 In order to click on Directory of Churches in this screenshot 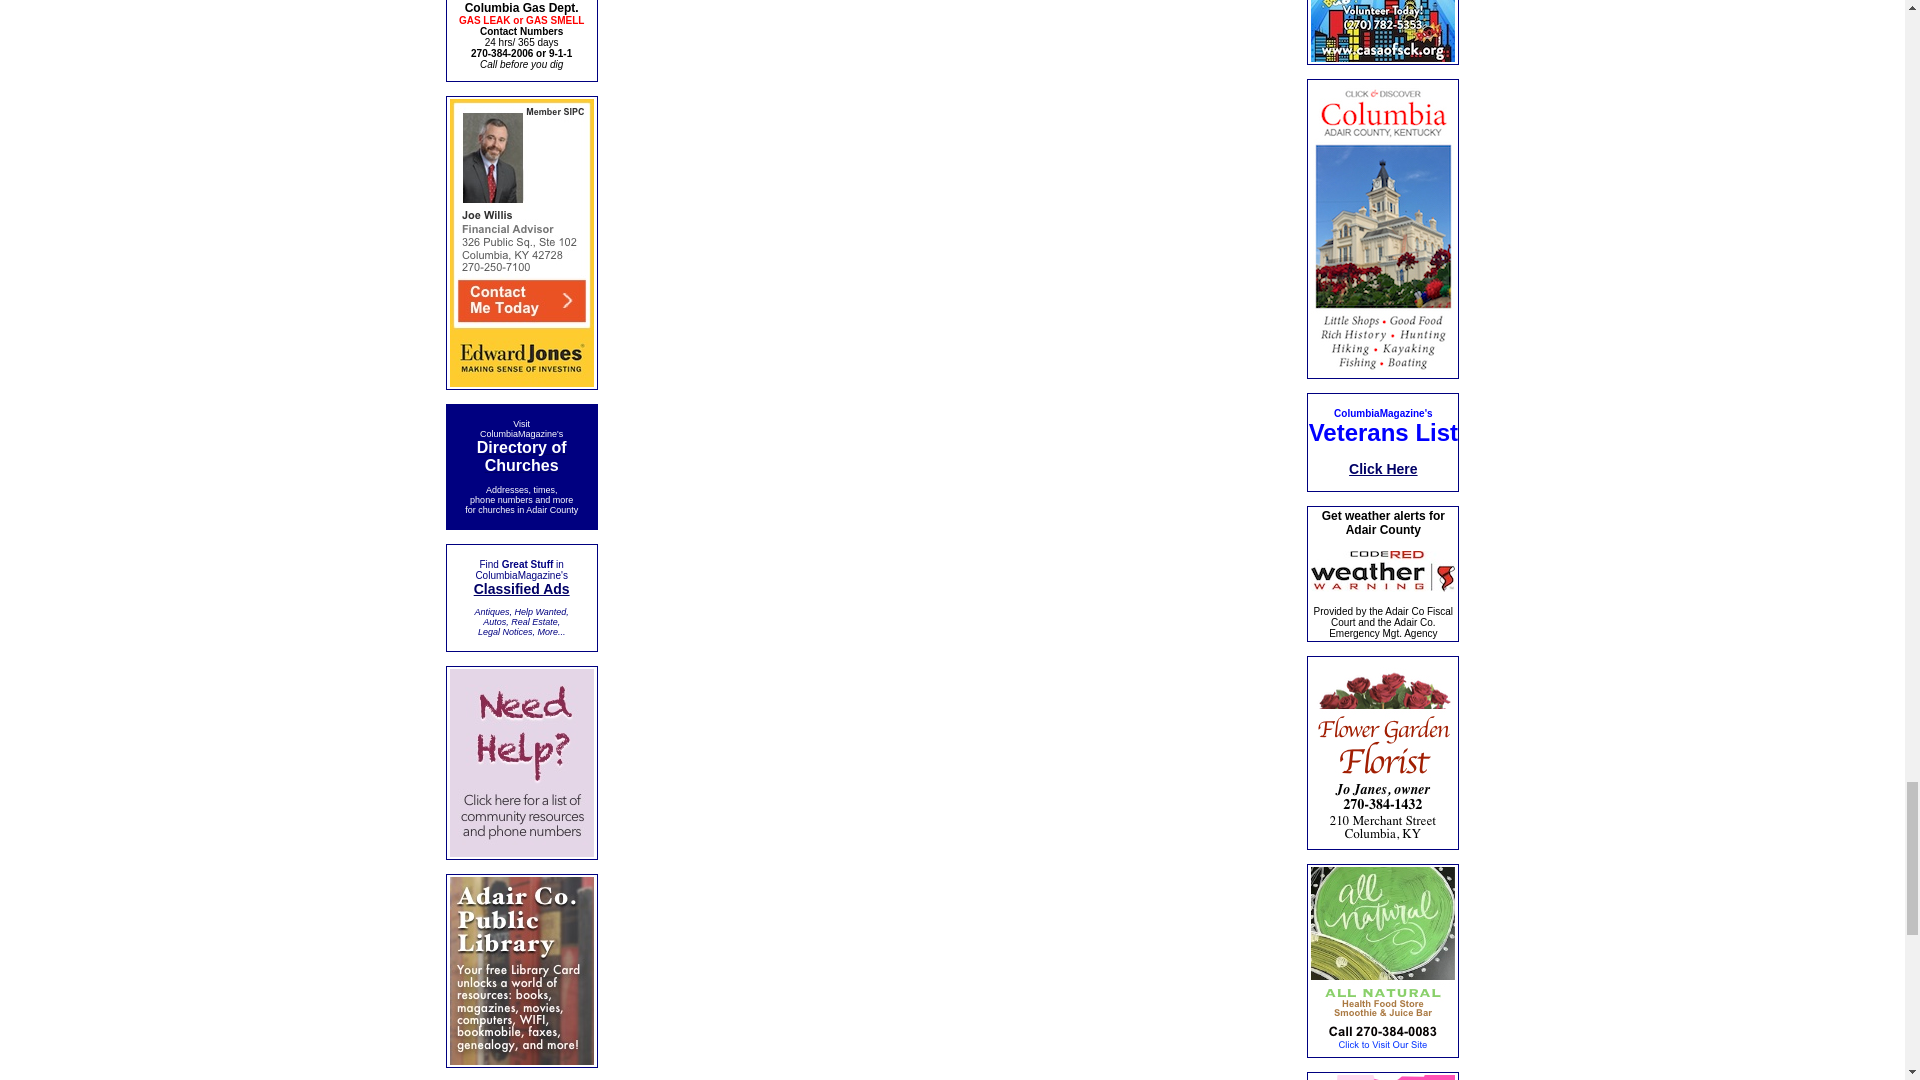, I will do `click(521, 458)`.